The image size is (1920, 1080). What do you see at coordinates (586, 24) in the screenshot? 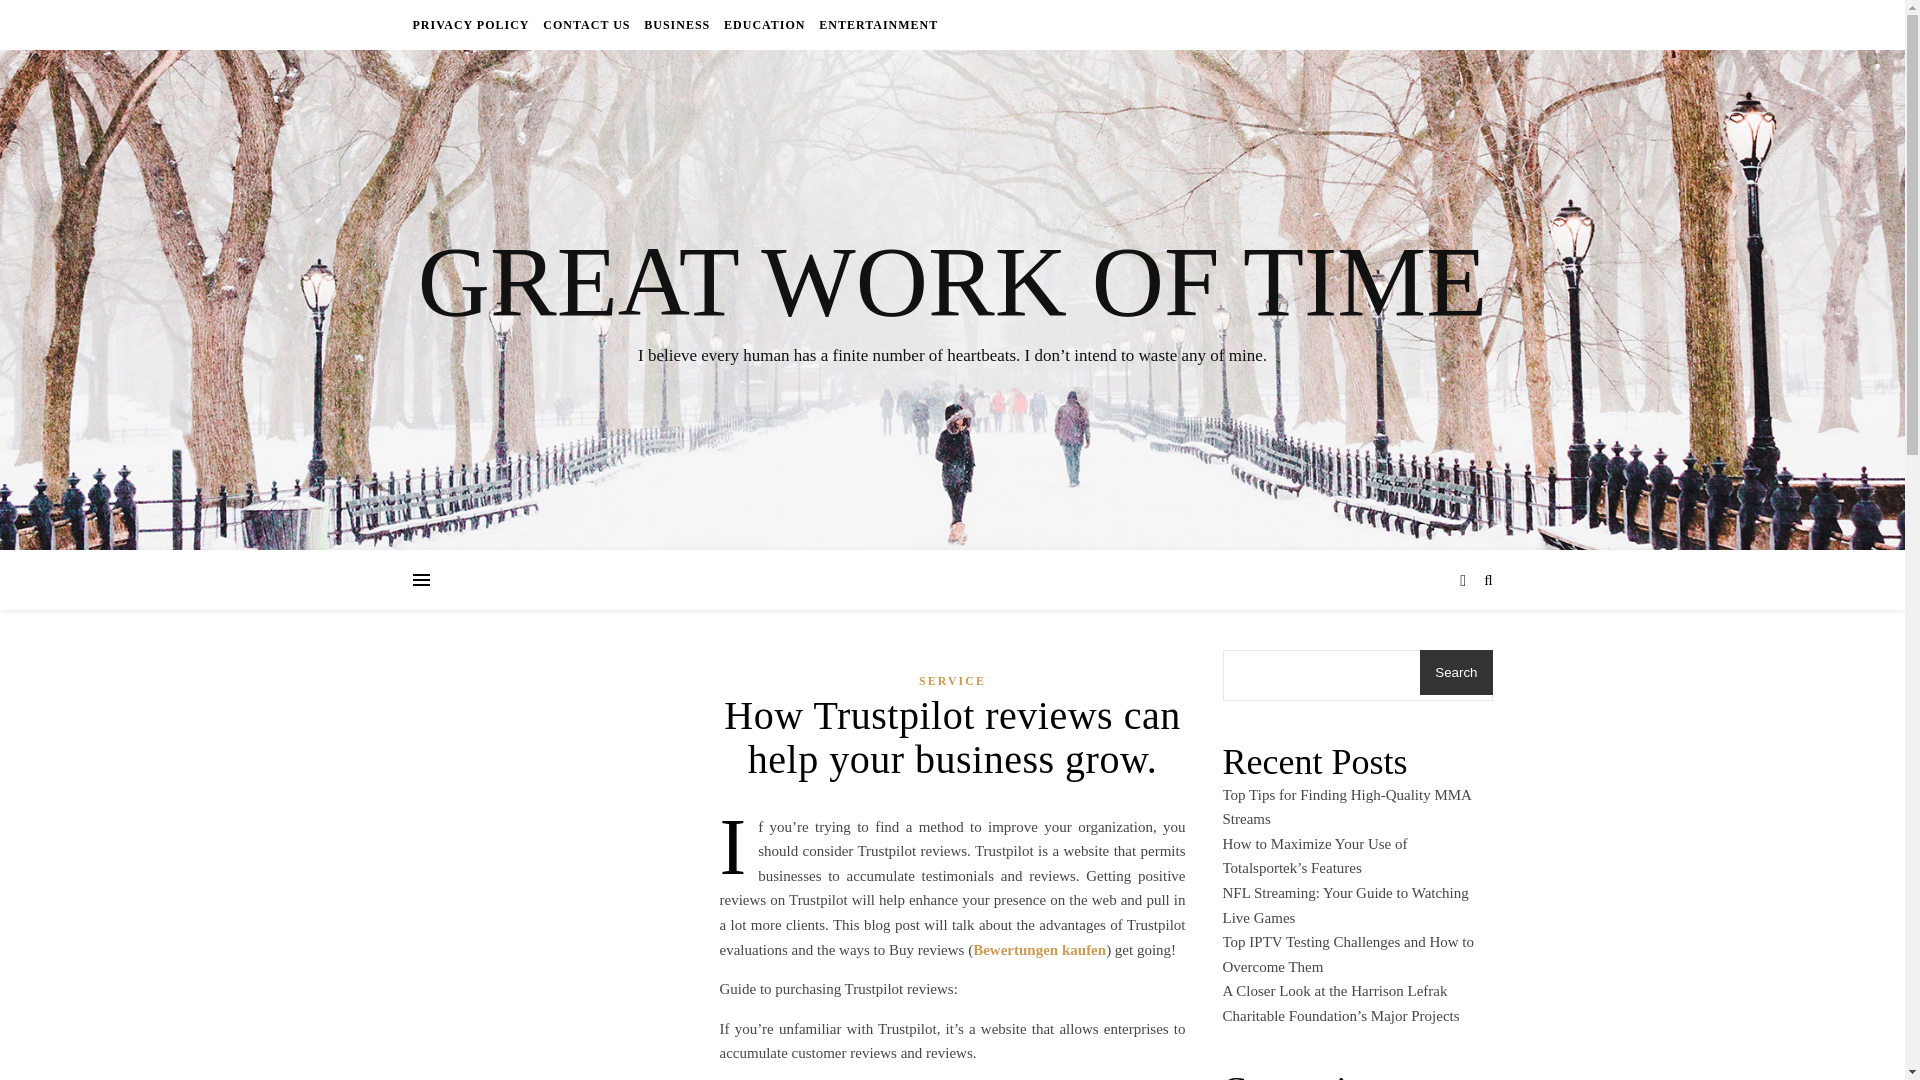
I see `CONTACT US` at bounding box center [586, 24].